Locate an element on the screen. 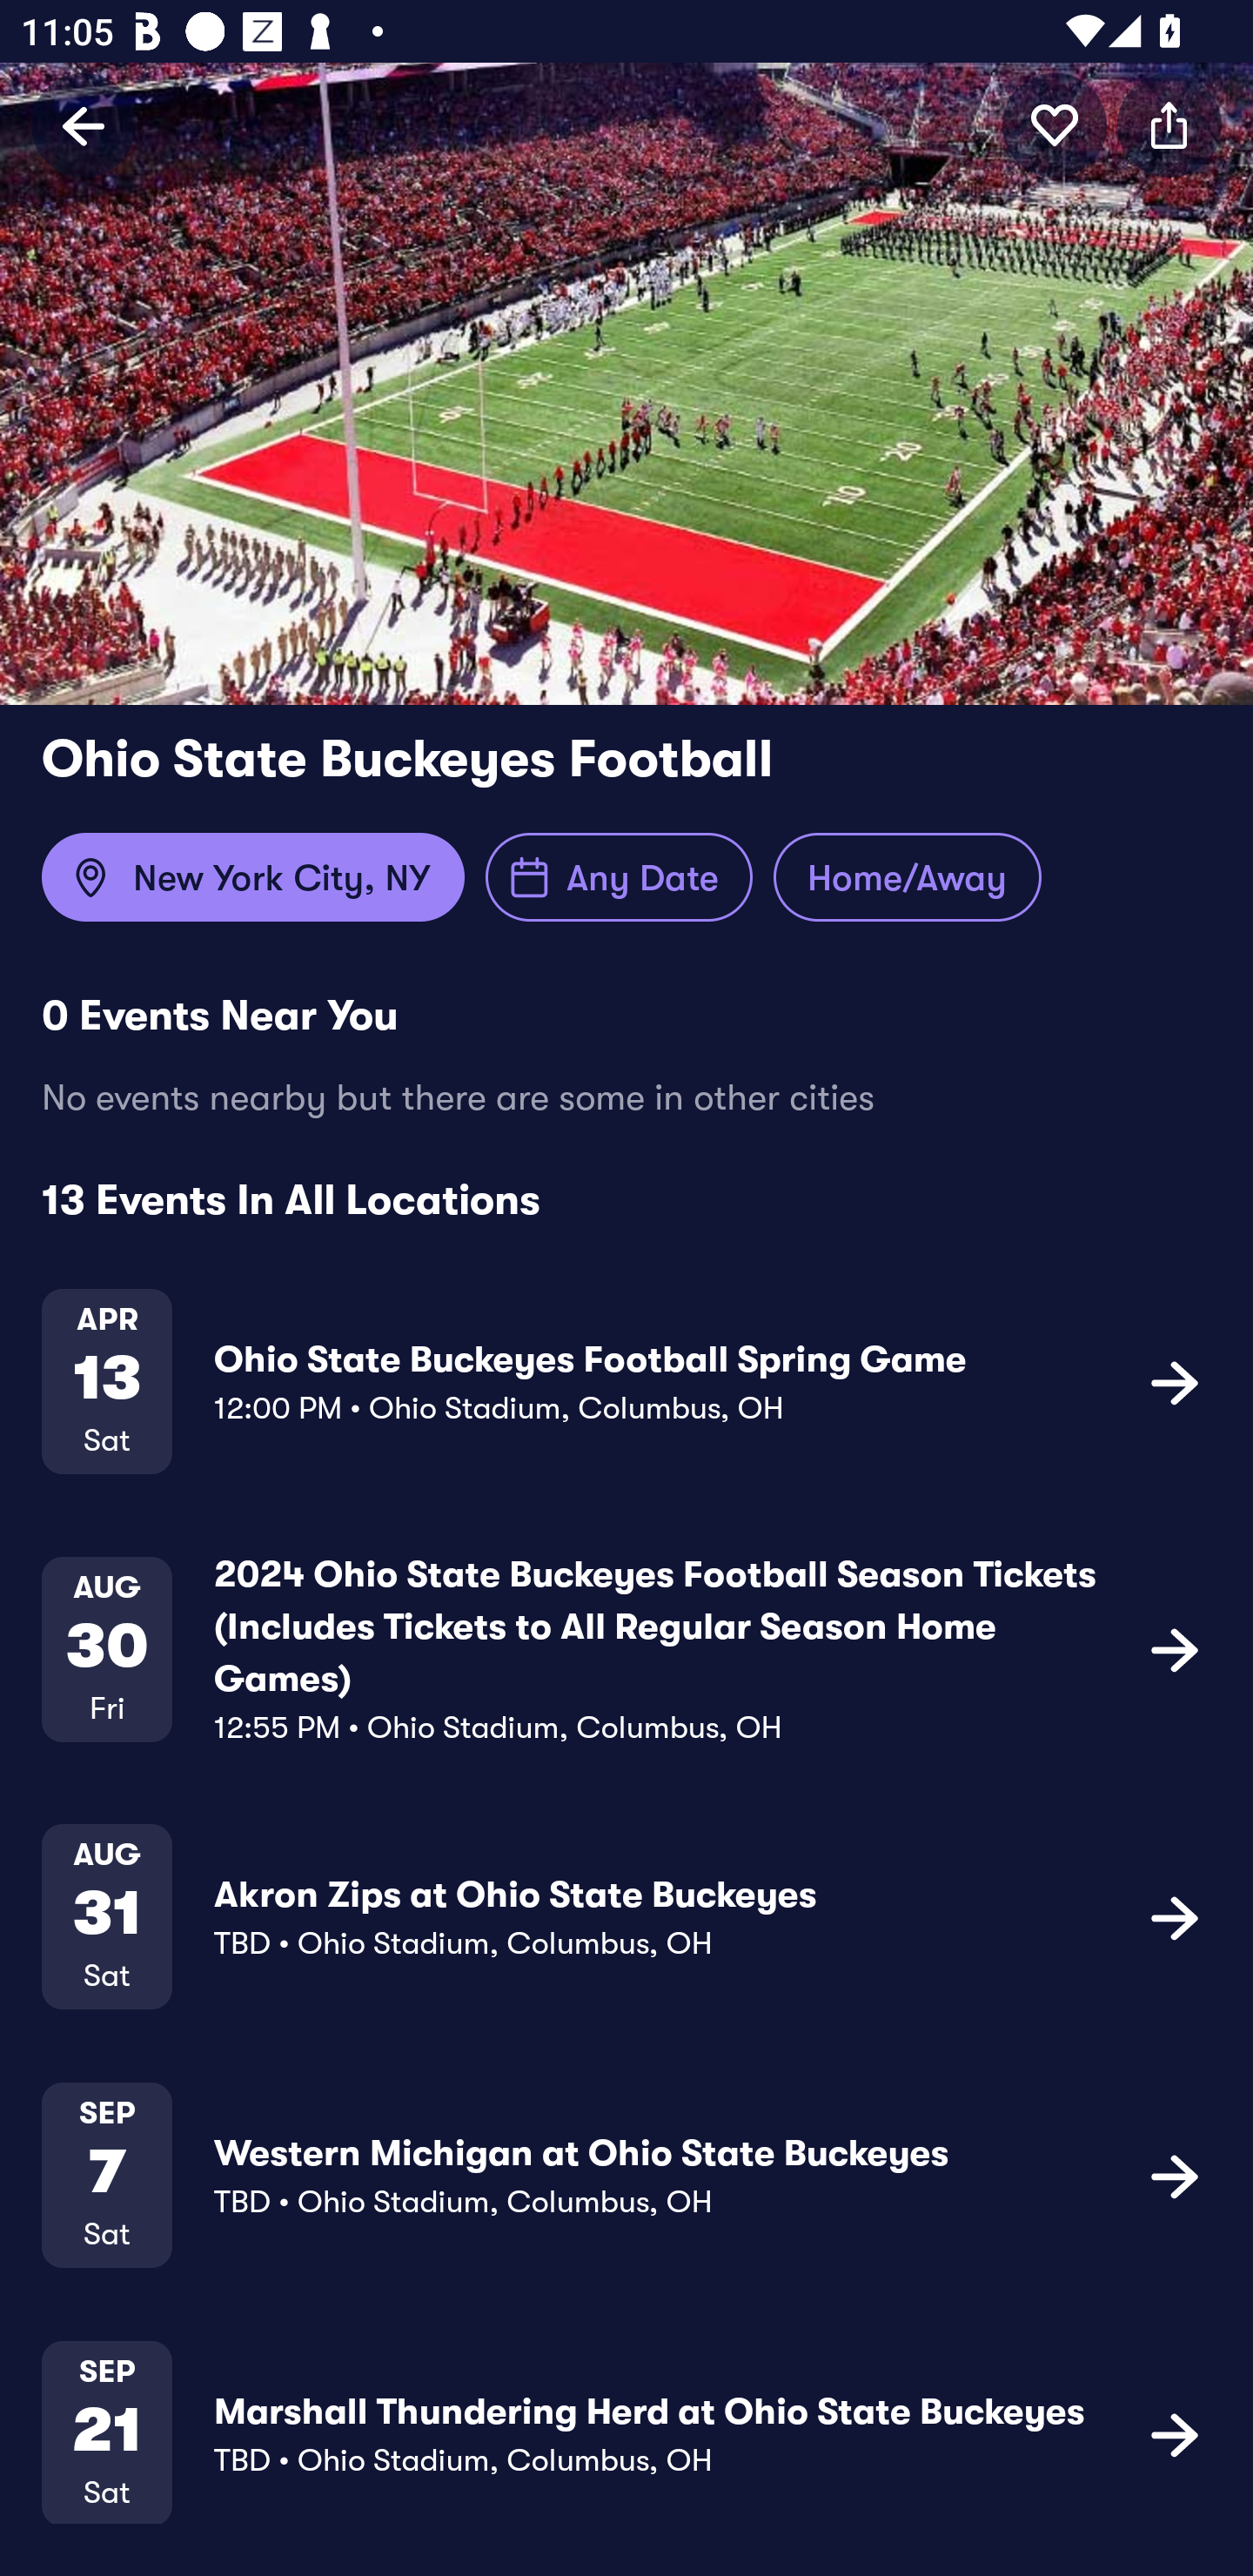 The height and width of the screenshot is (2576, 1253). icon button is located at coordinates (1175, 1648).